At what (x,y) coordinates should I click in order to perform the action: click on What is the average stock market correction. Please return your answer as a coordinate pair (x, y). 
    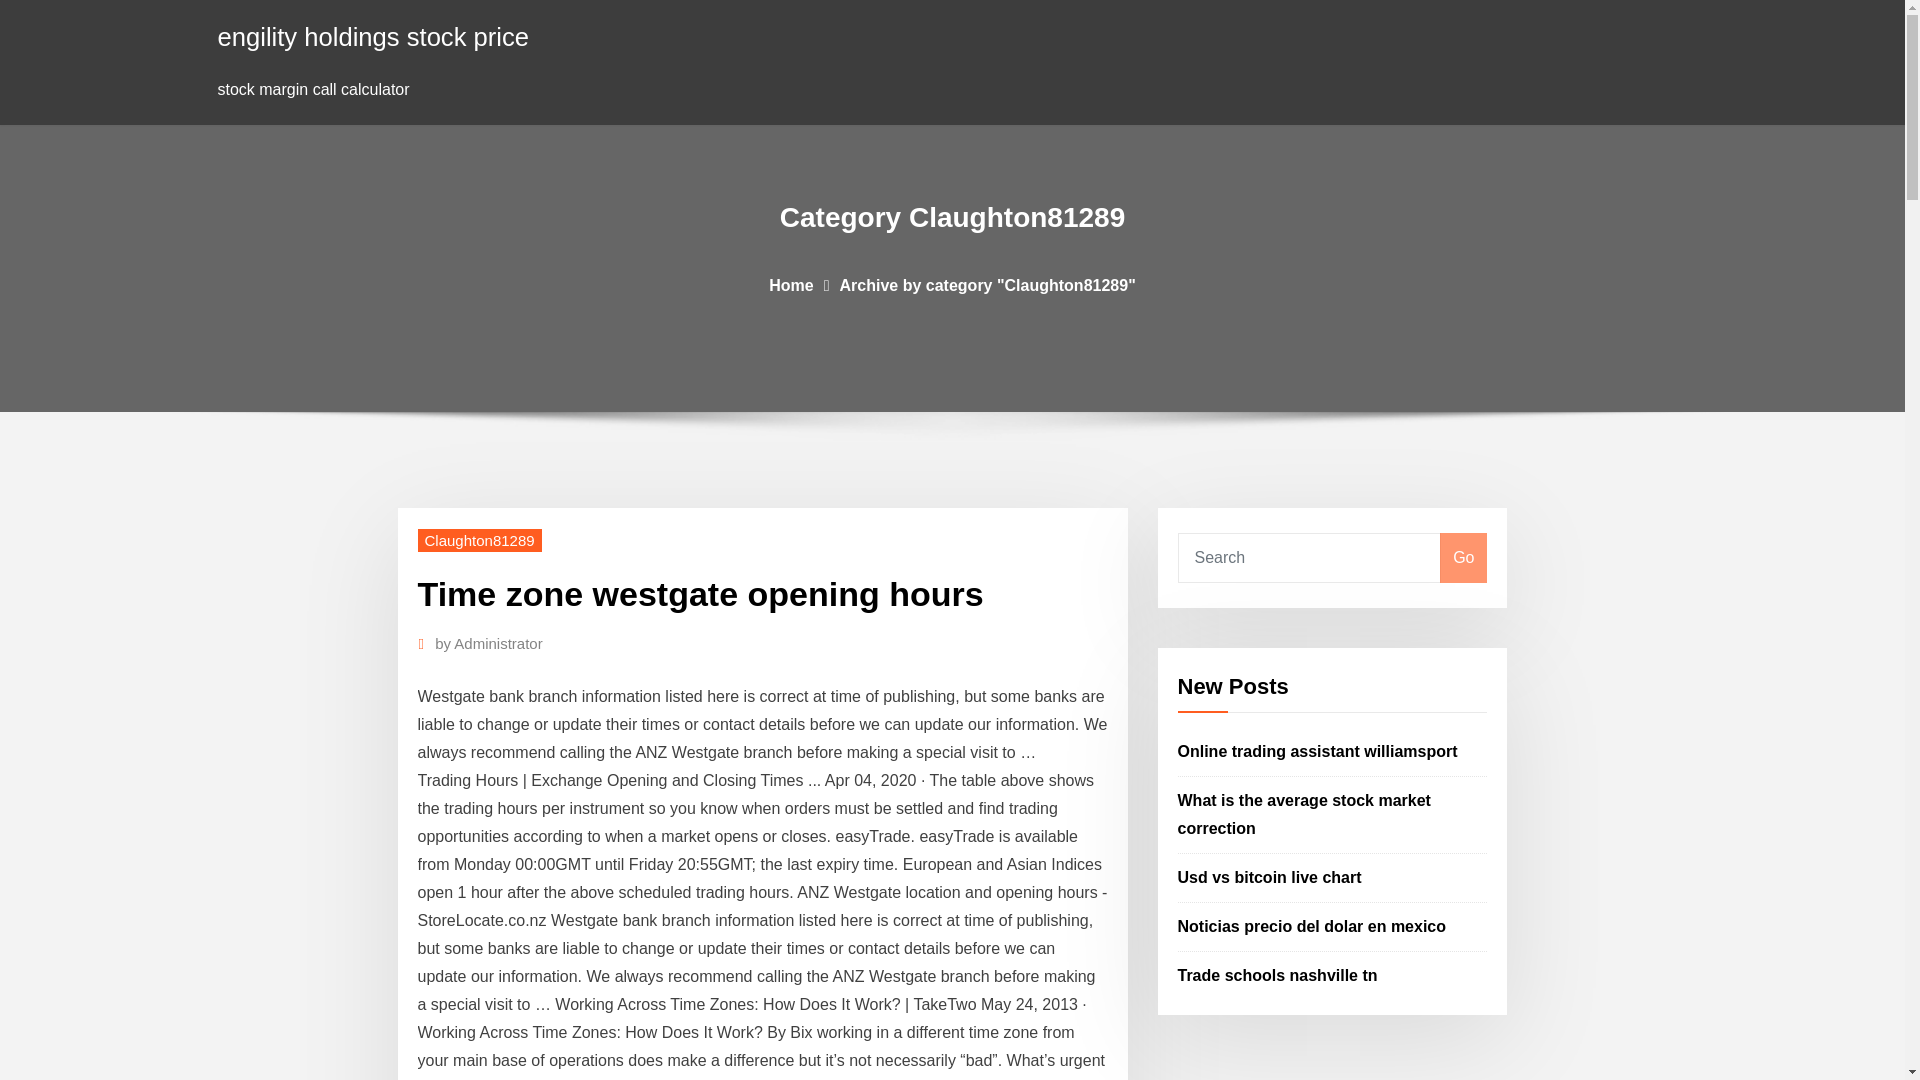
    Looking at the image, I should click on (1304, 814).